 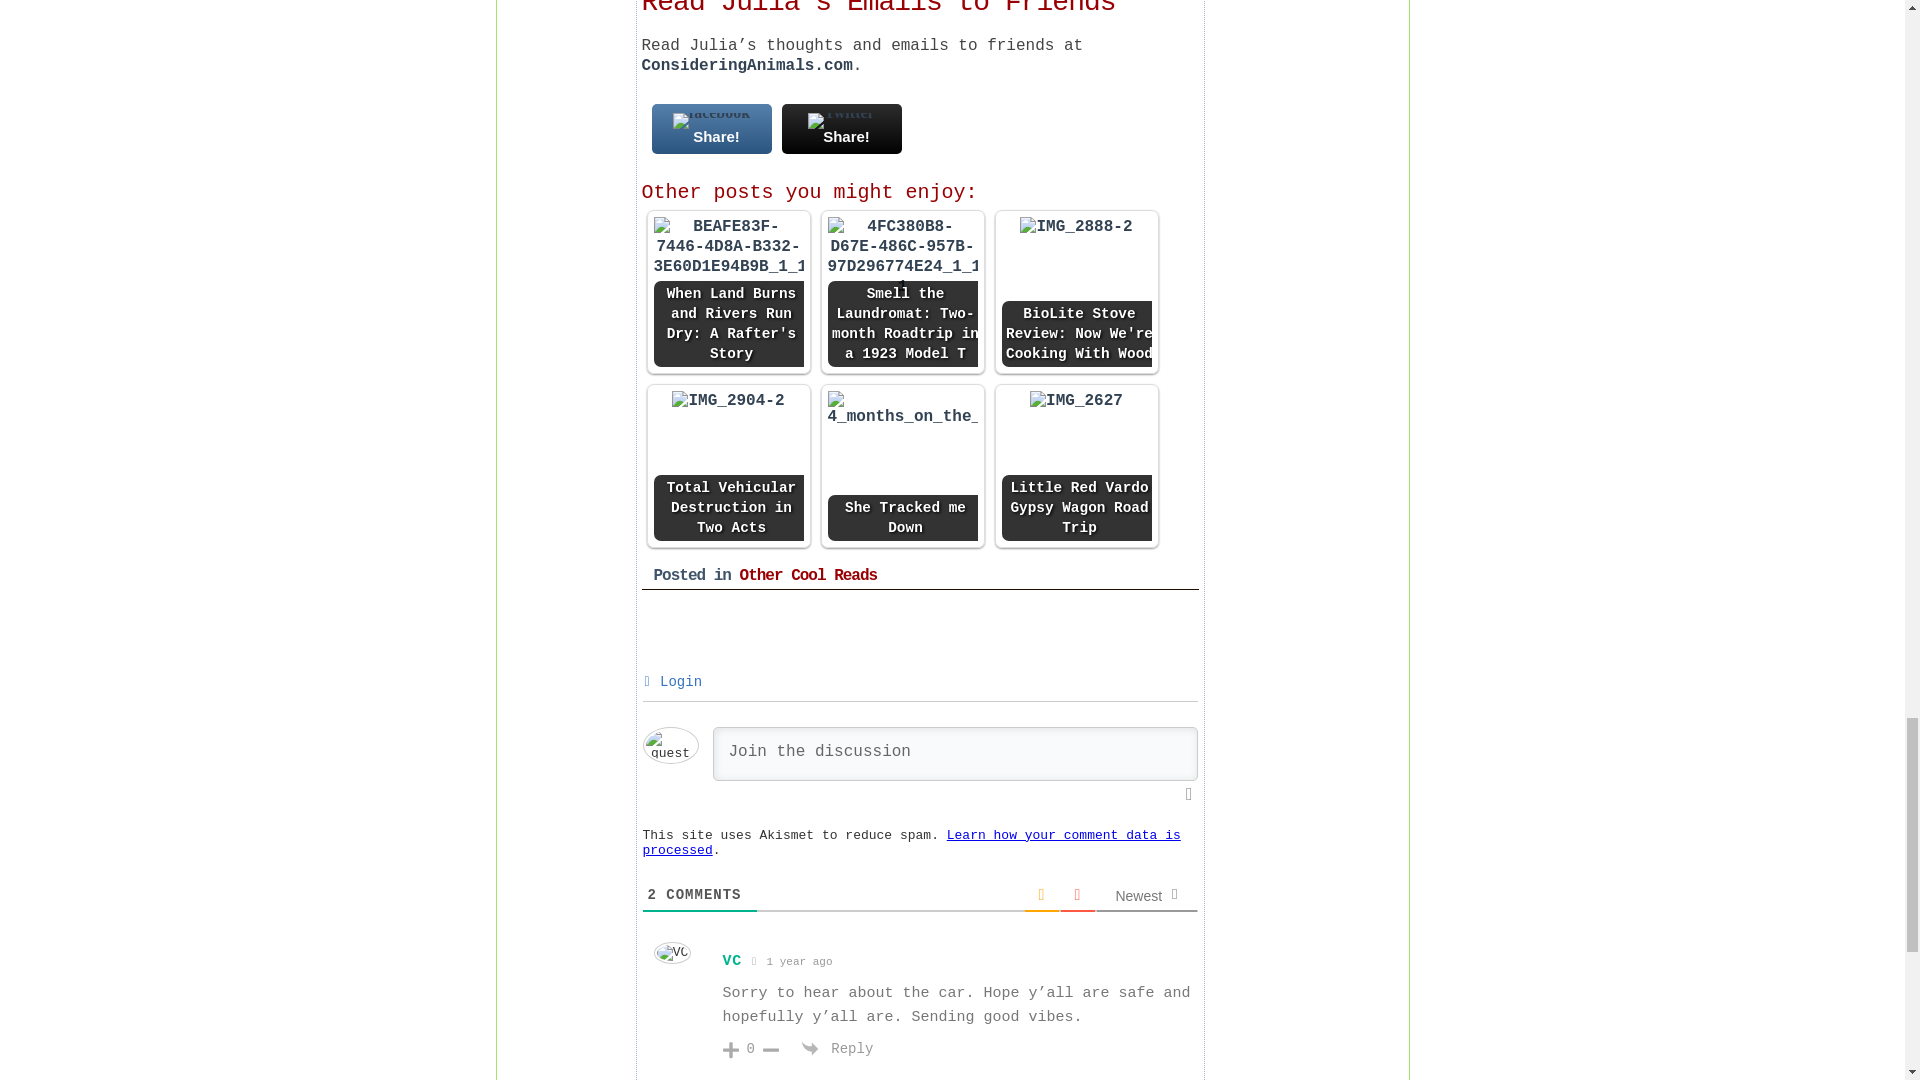 I want to click on She Tracked me Down, so click(x=902, y=466).